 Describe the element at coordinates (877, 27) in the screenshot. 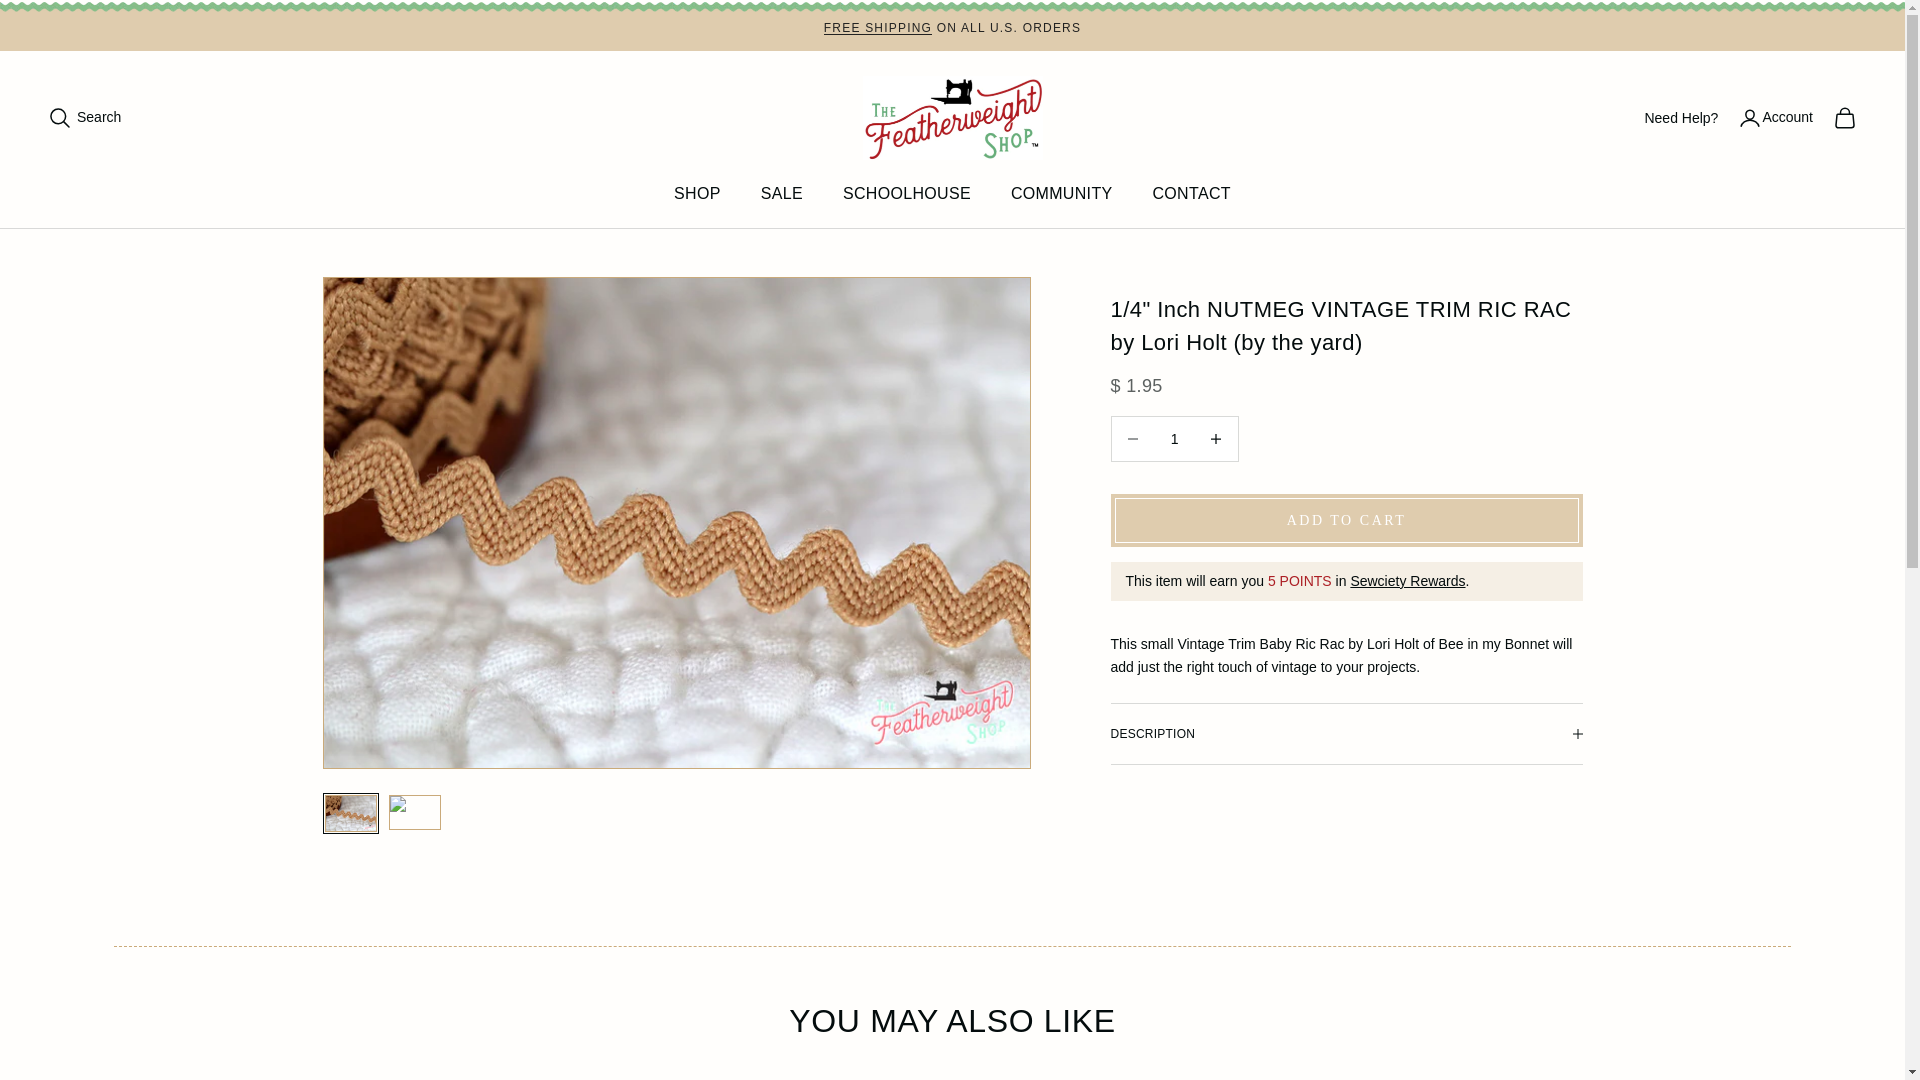

I see `Shipping, Returns, Policies, etc.` at that location.